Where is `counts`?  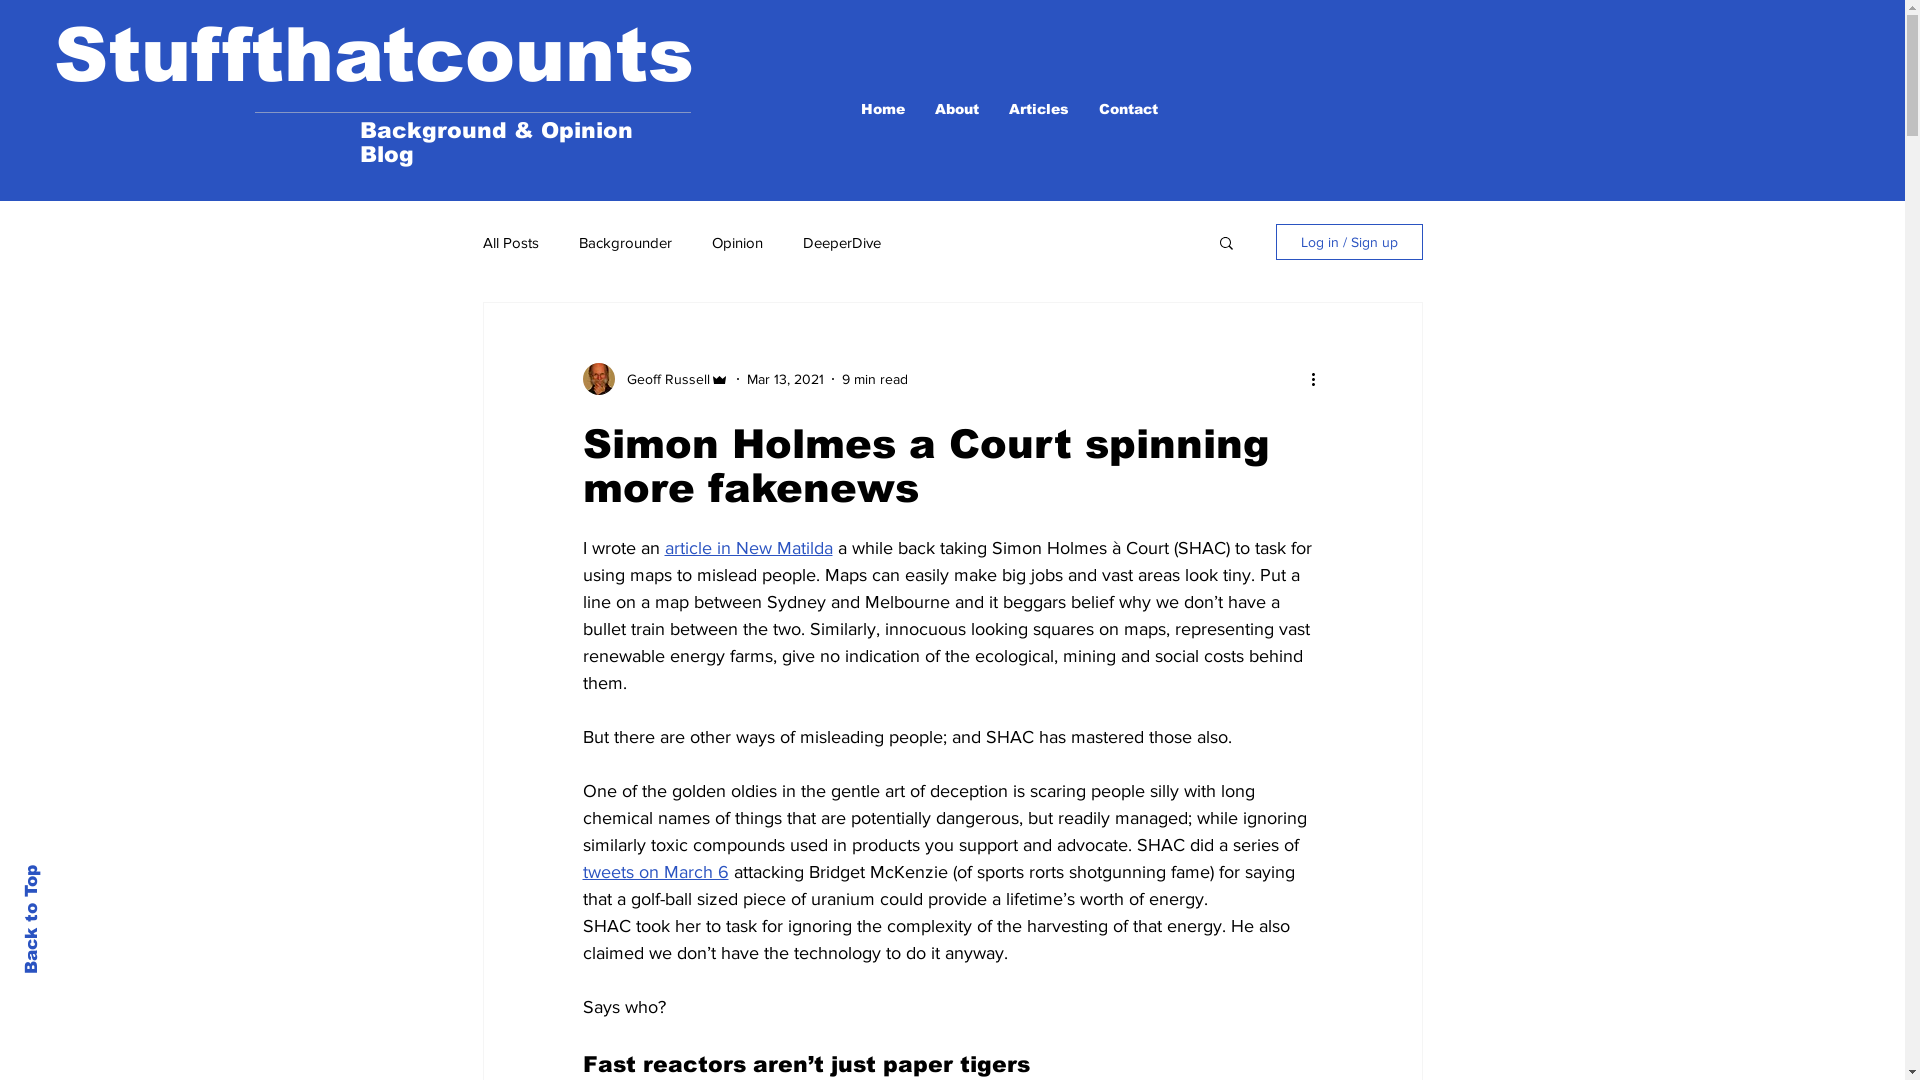
counts is located at coordinates (554, 55).